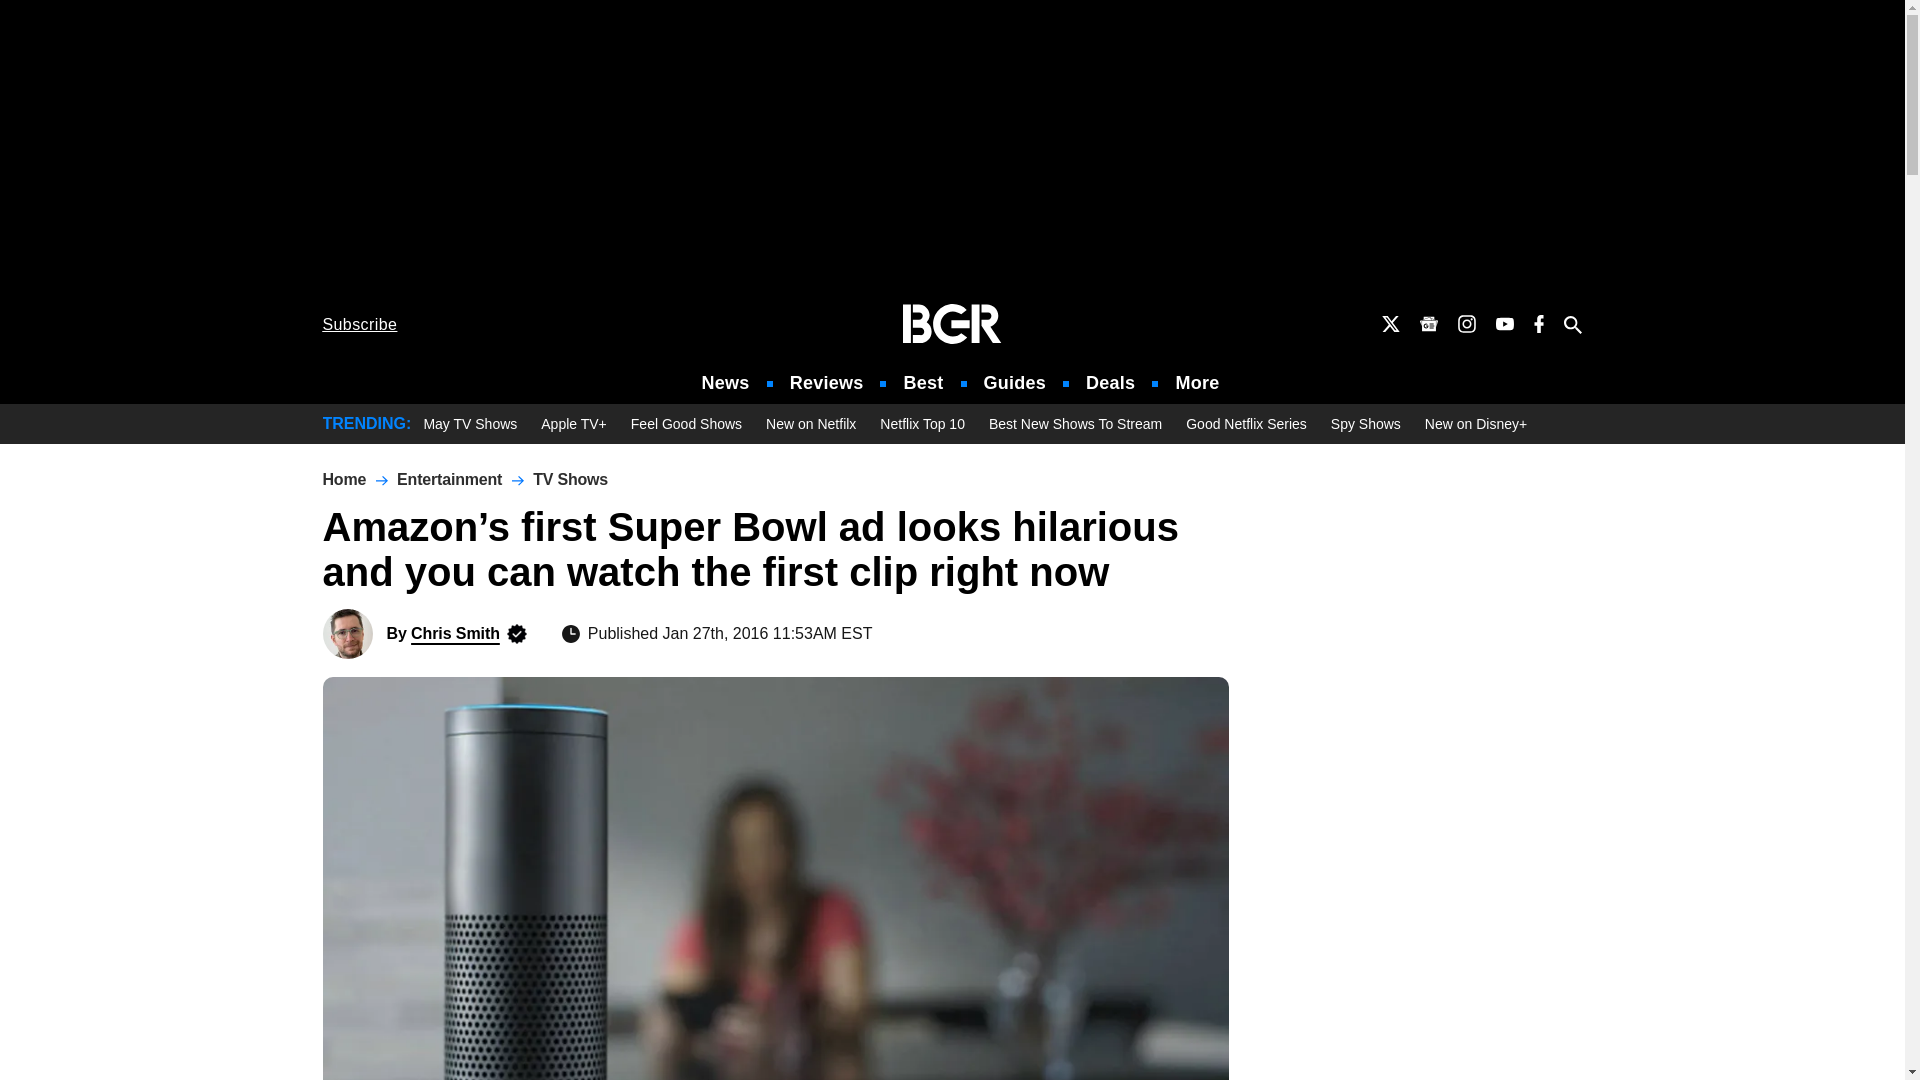 The width and height of the screenshot is (1920, 1080). What do you see at coordinates (922, 383) in the screenshot?
I see `Best` at bounding box center [922, 383].